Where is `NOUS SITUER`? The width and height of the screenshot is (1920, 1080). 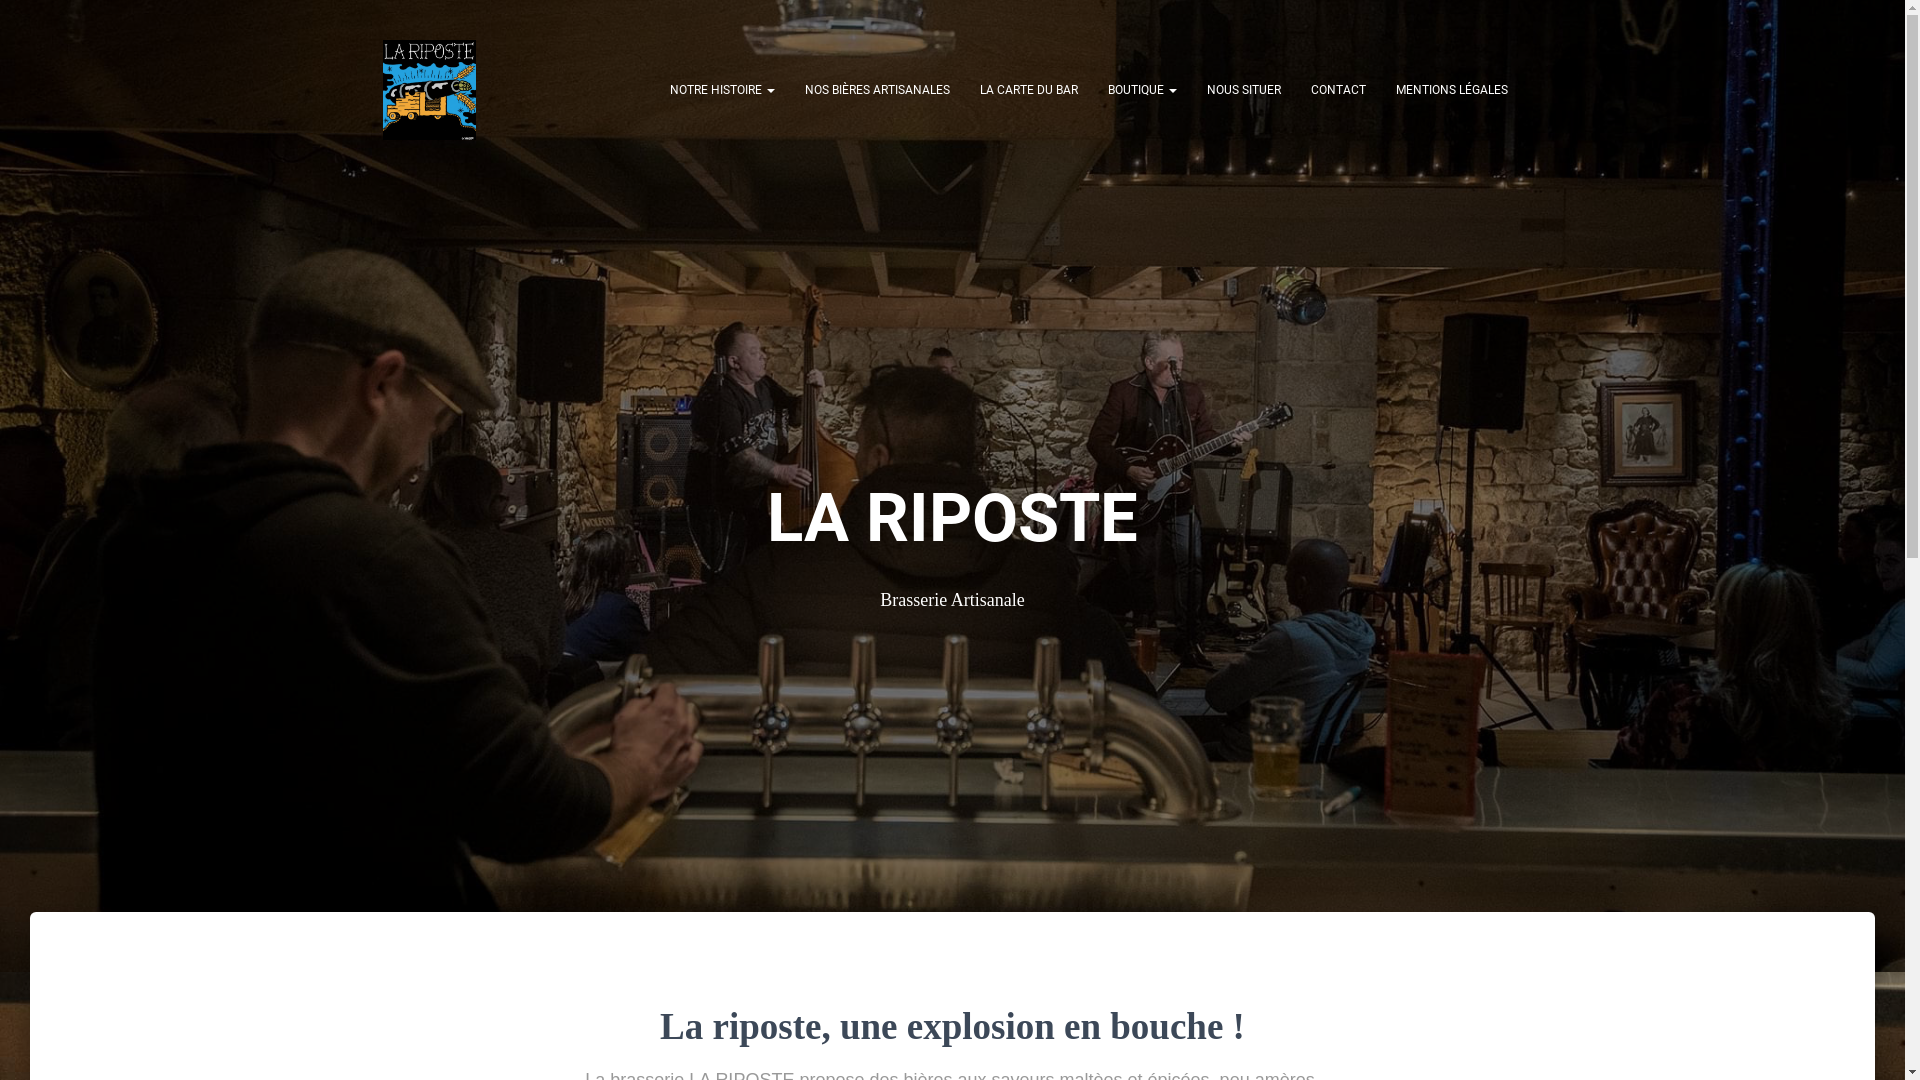 NOUS SITUER is located at coordinates (1244, 90).